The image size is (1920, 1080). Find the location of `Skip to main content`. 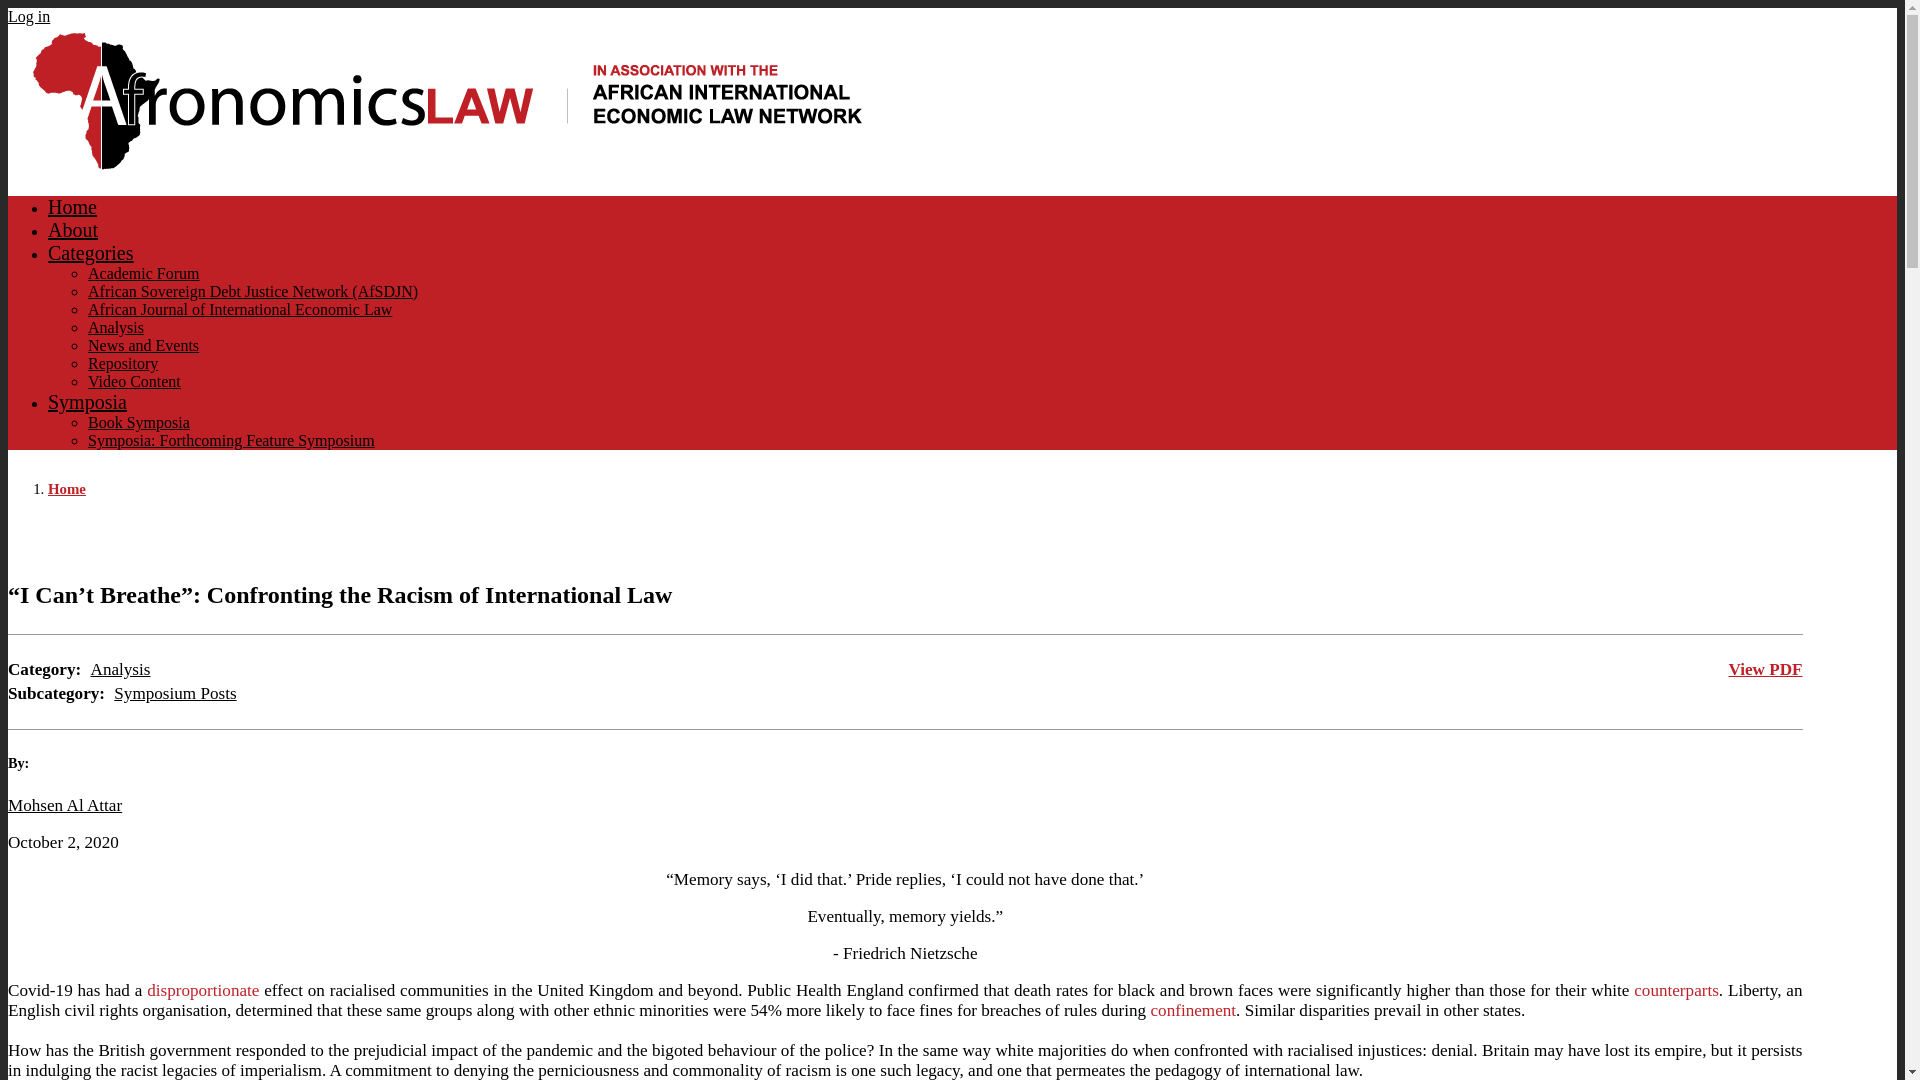

Skip to main content is located at coordinates (952, 9).